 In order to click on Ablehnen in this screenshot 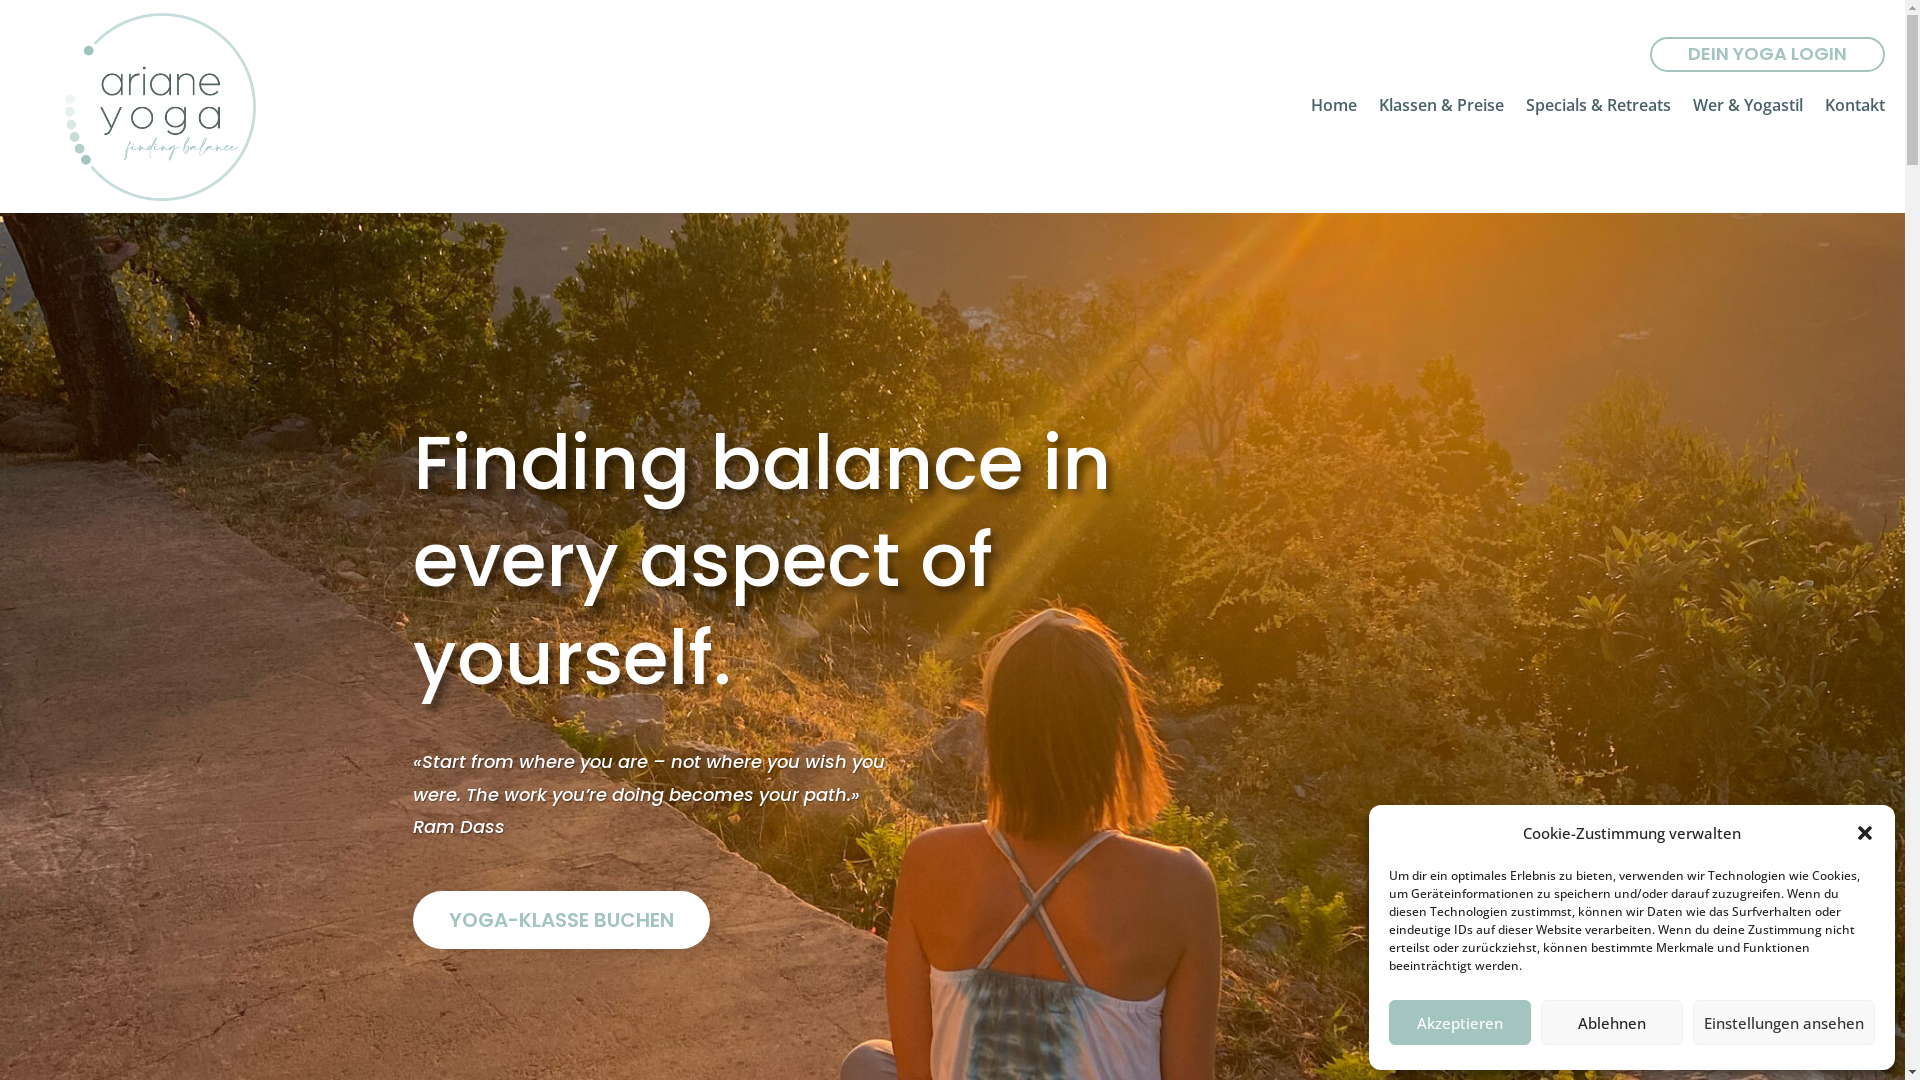, I will do `click(1612, 1022)`.